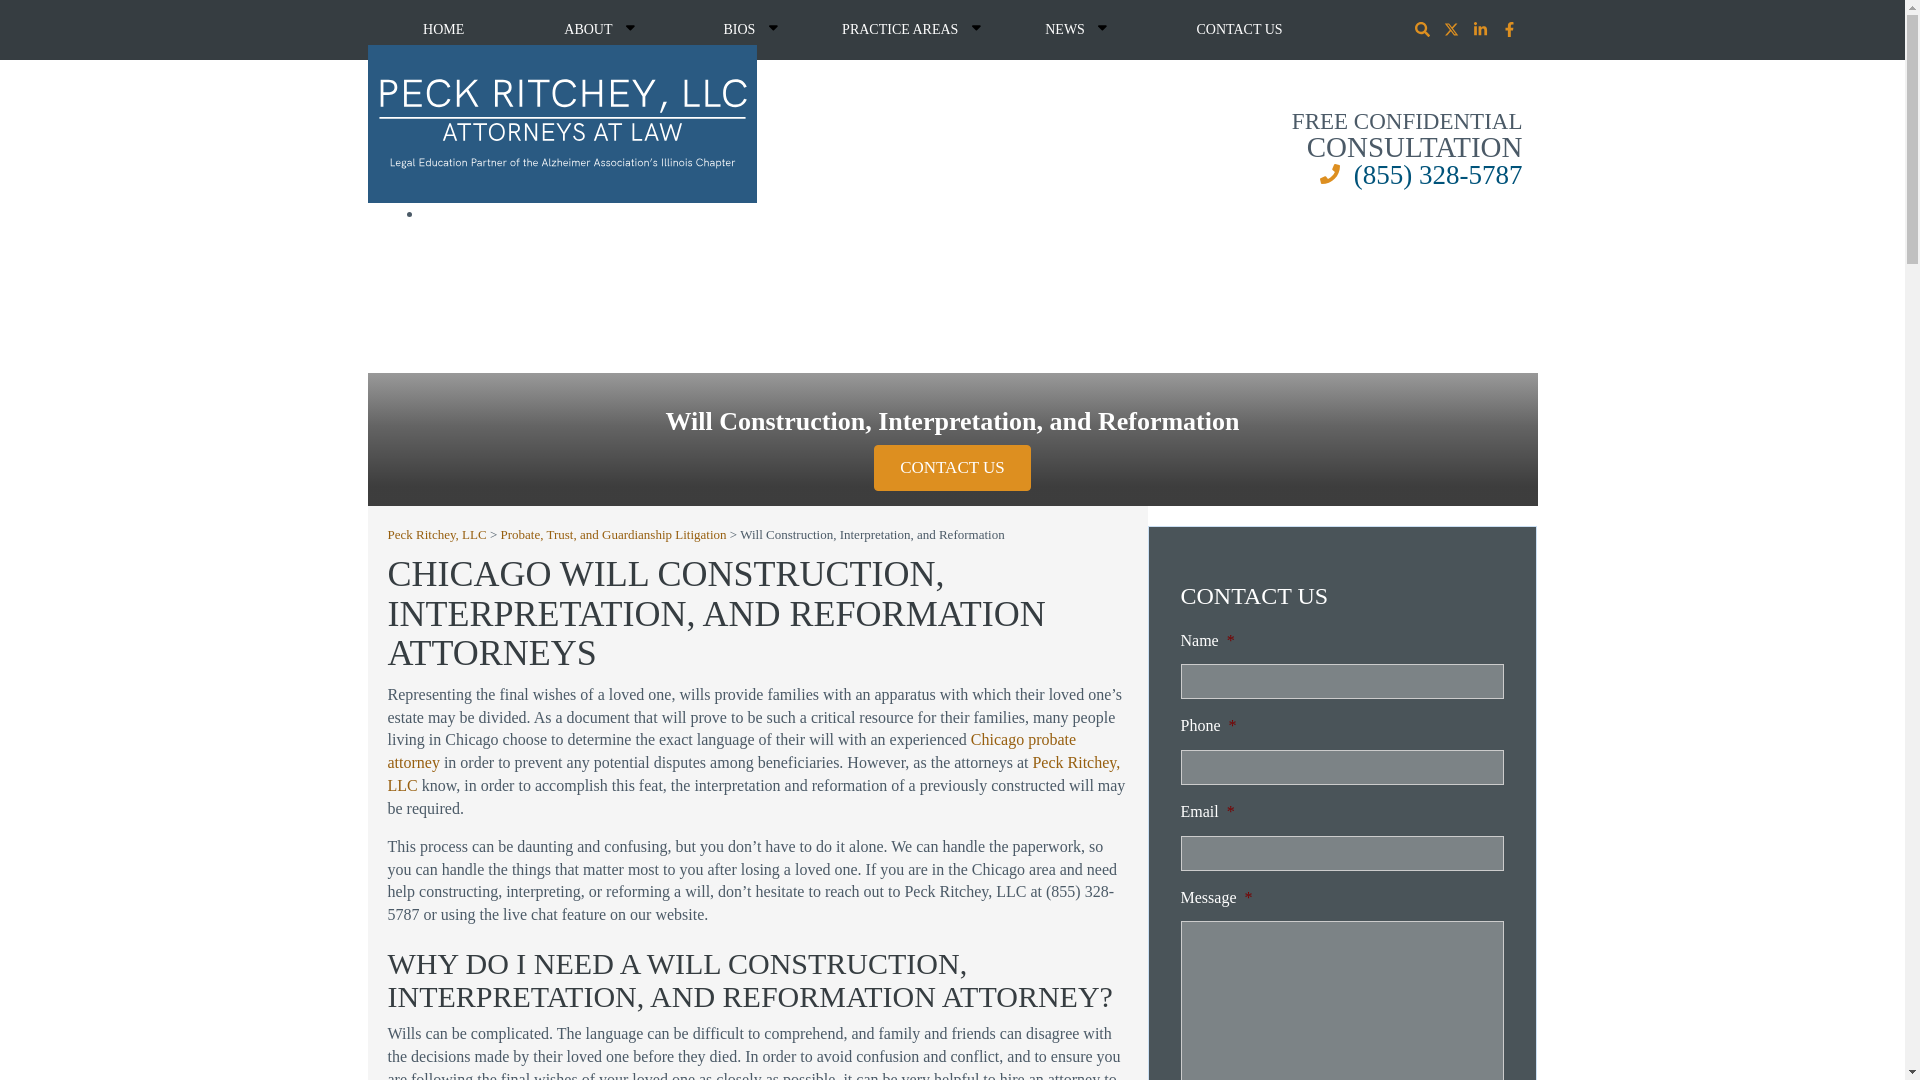 Image resolution: width=1920 pixels, height=1080 pixels. I want to click on HOME, so click(444, 30).